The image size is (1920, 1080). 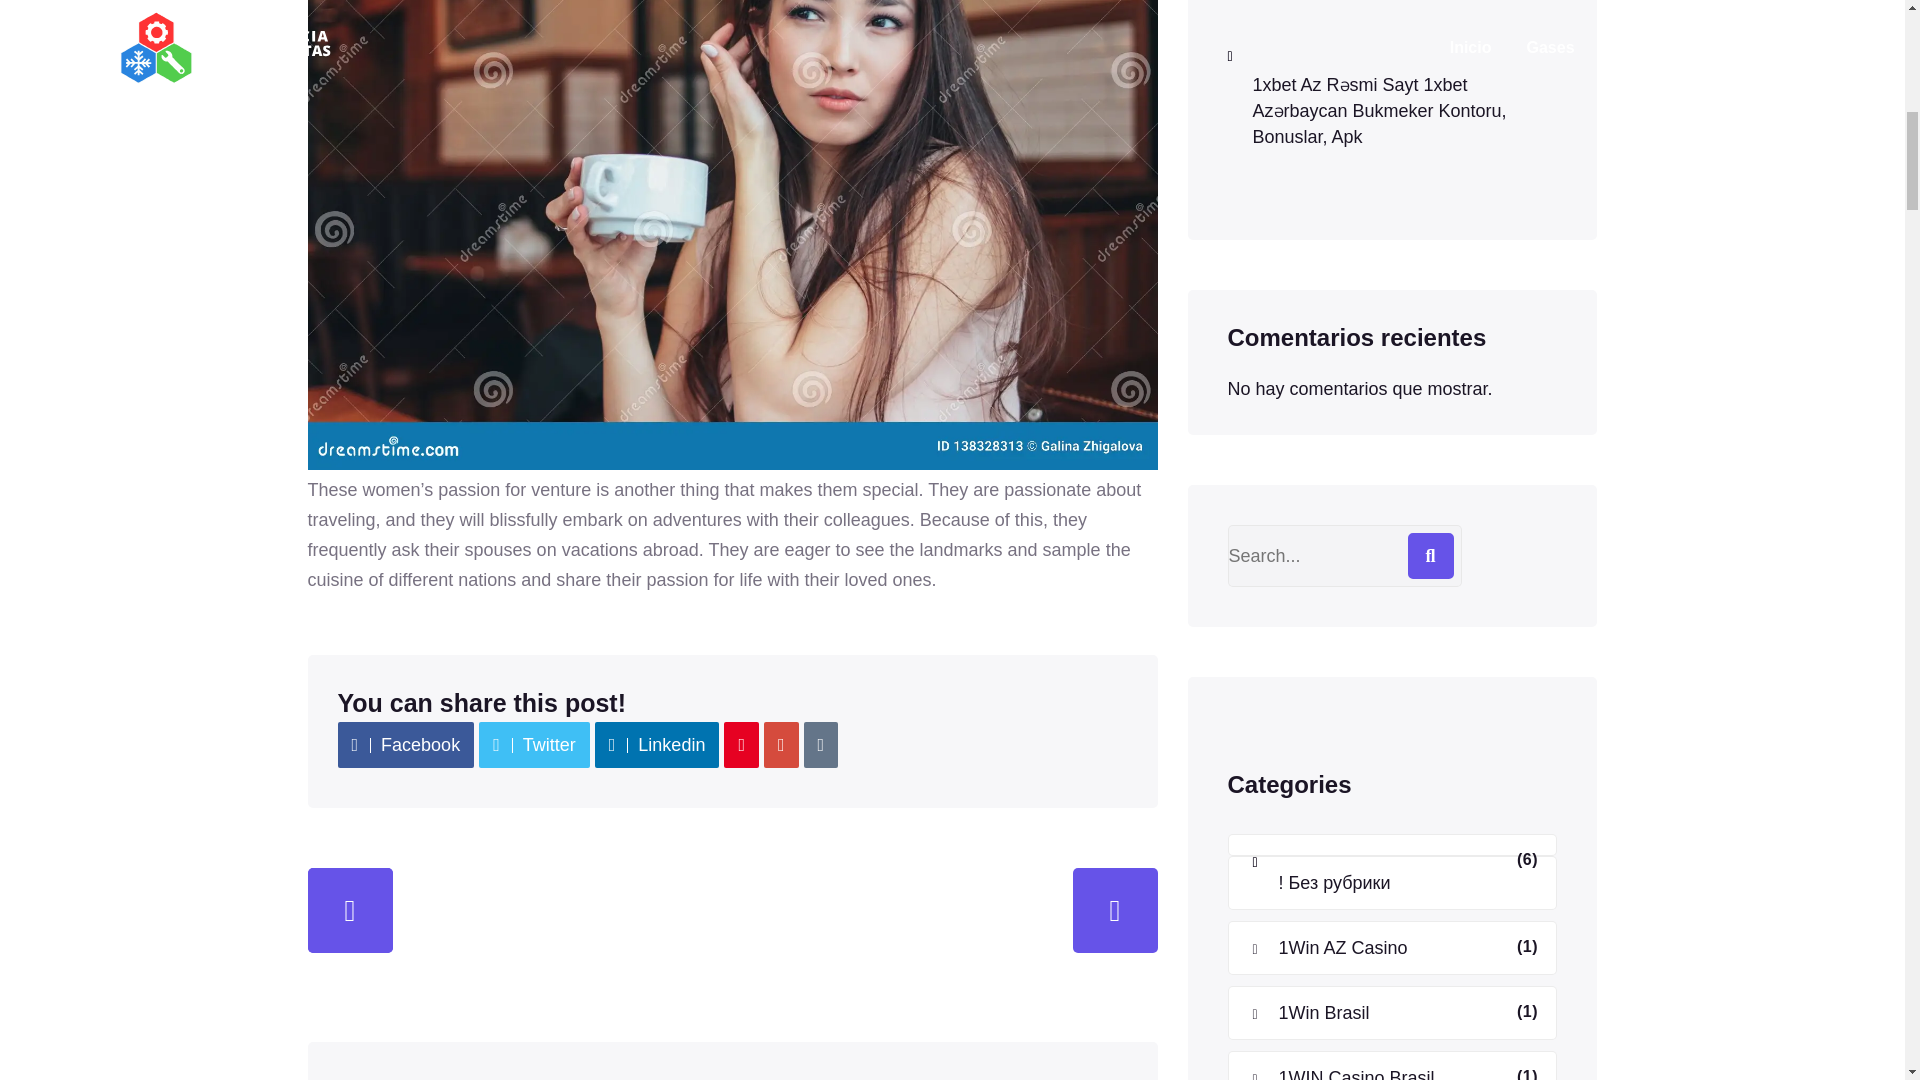 I want to click on No hay comentarios que mostrar., so click(x=1360, y=388).